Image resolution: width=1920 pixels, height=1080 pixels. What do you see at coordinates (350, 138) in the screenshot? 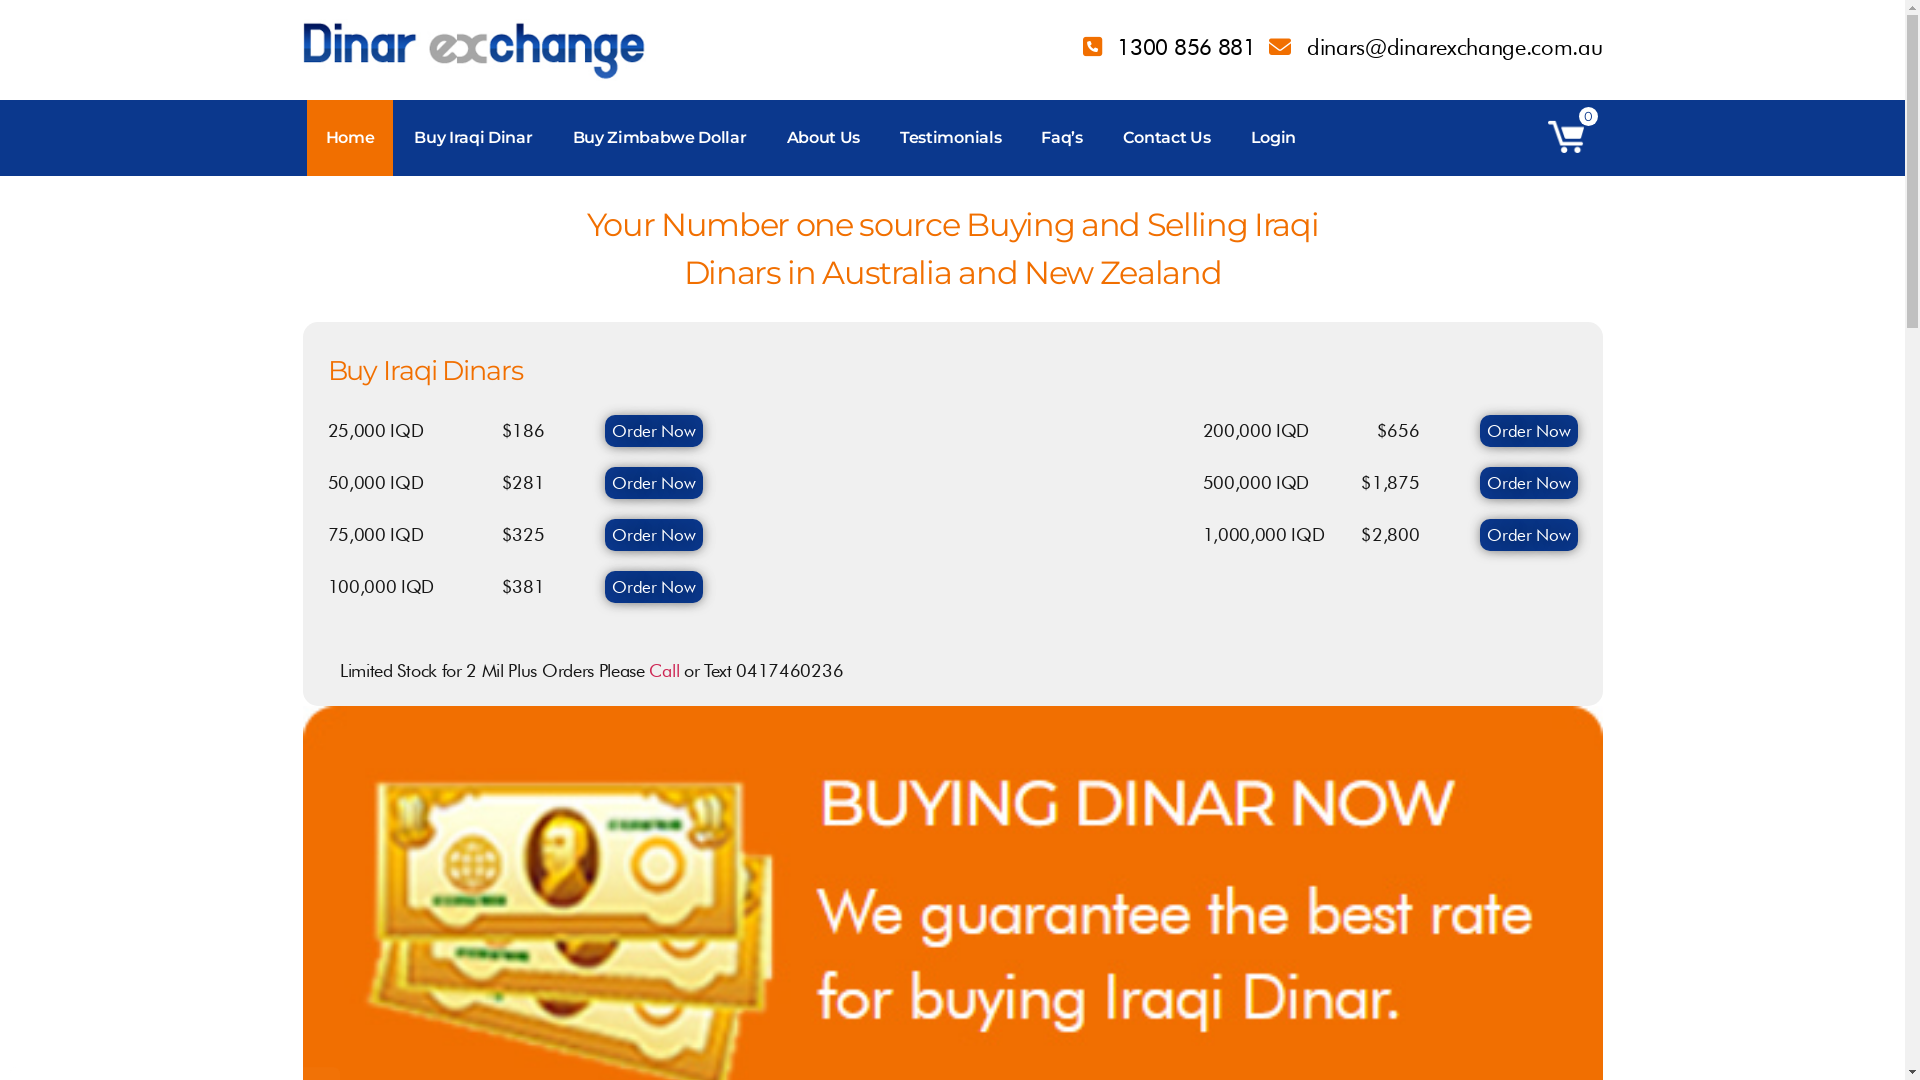
I see `Home` at bounding box center [350, 138].